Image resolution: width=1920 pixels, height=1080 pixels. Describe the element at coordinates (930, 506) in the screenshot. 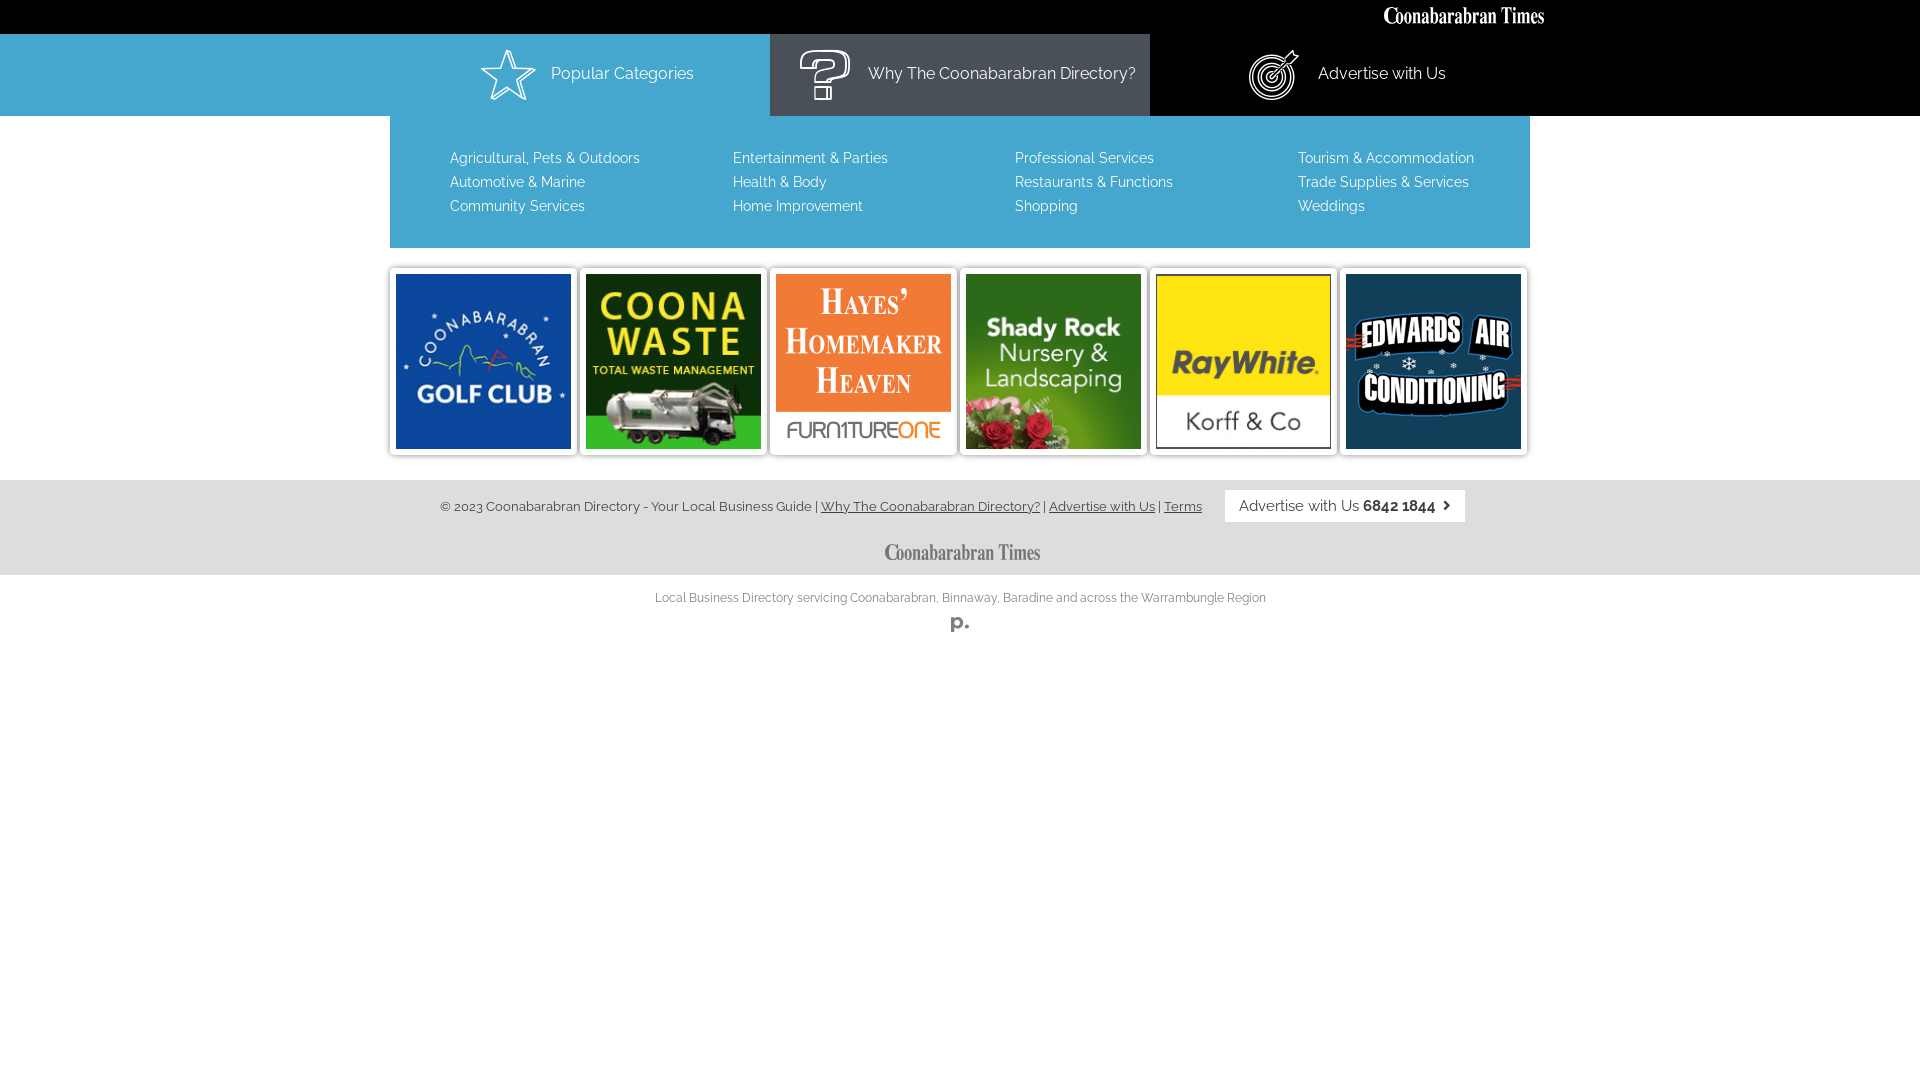

I see `Why The Coonabarabran Directory?` at that location.